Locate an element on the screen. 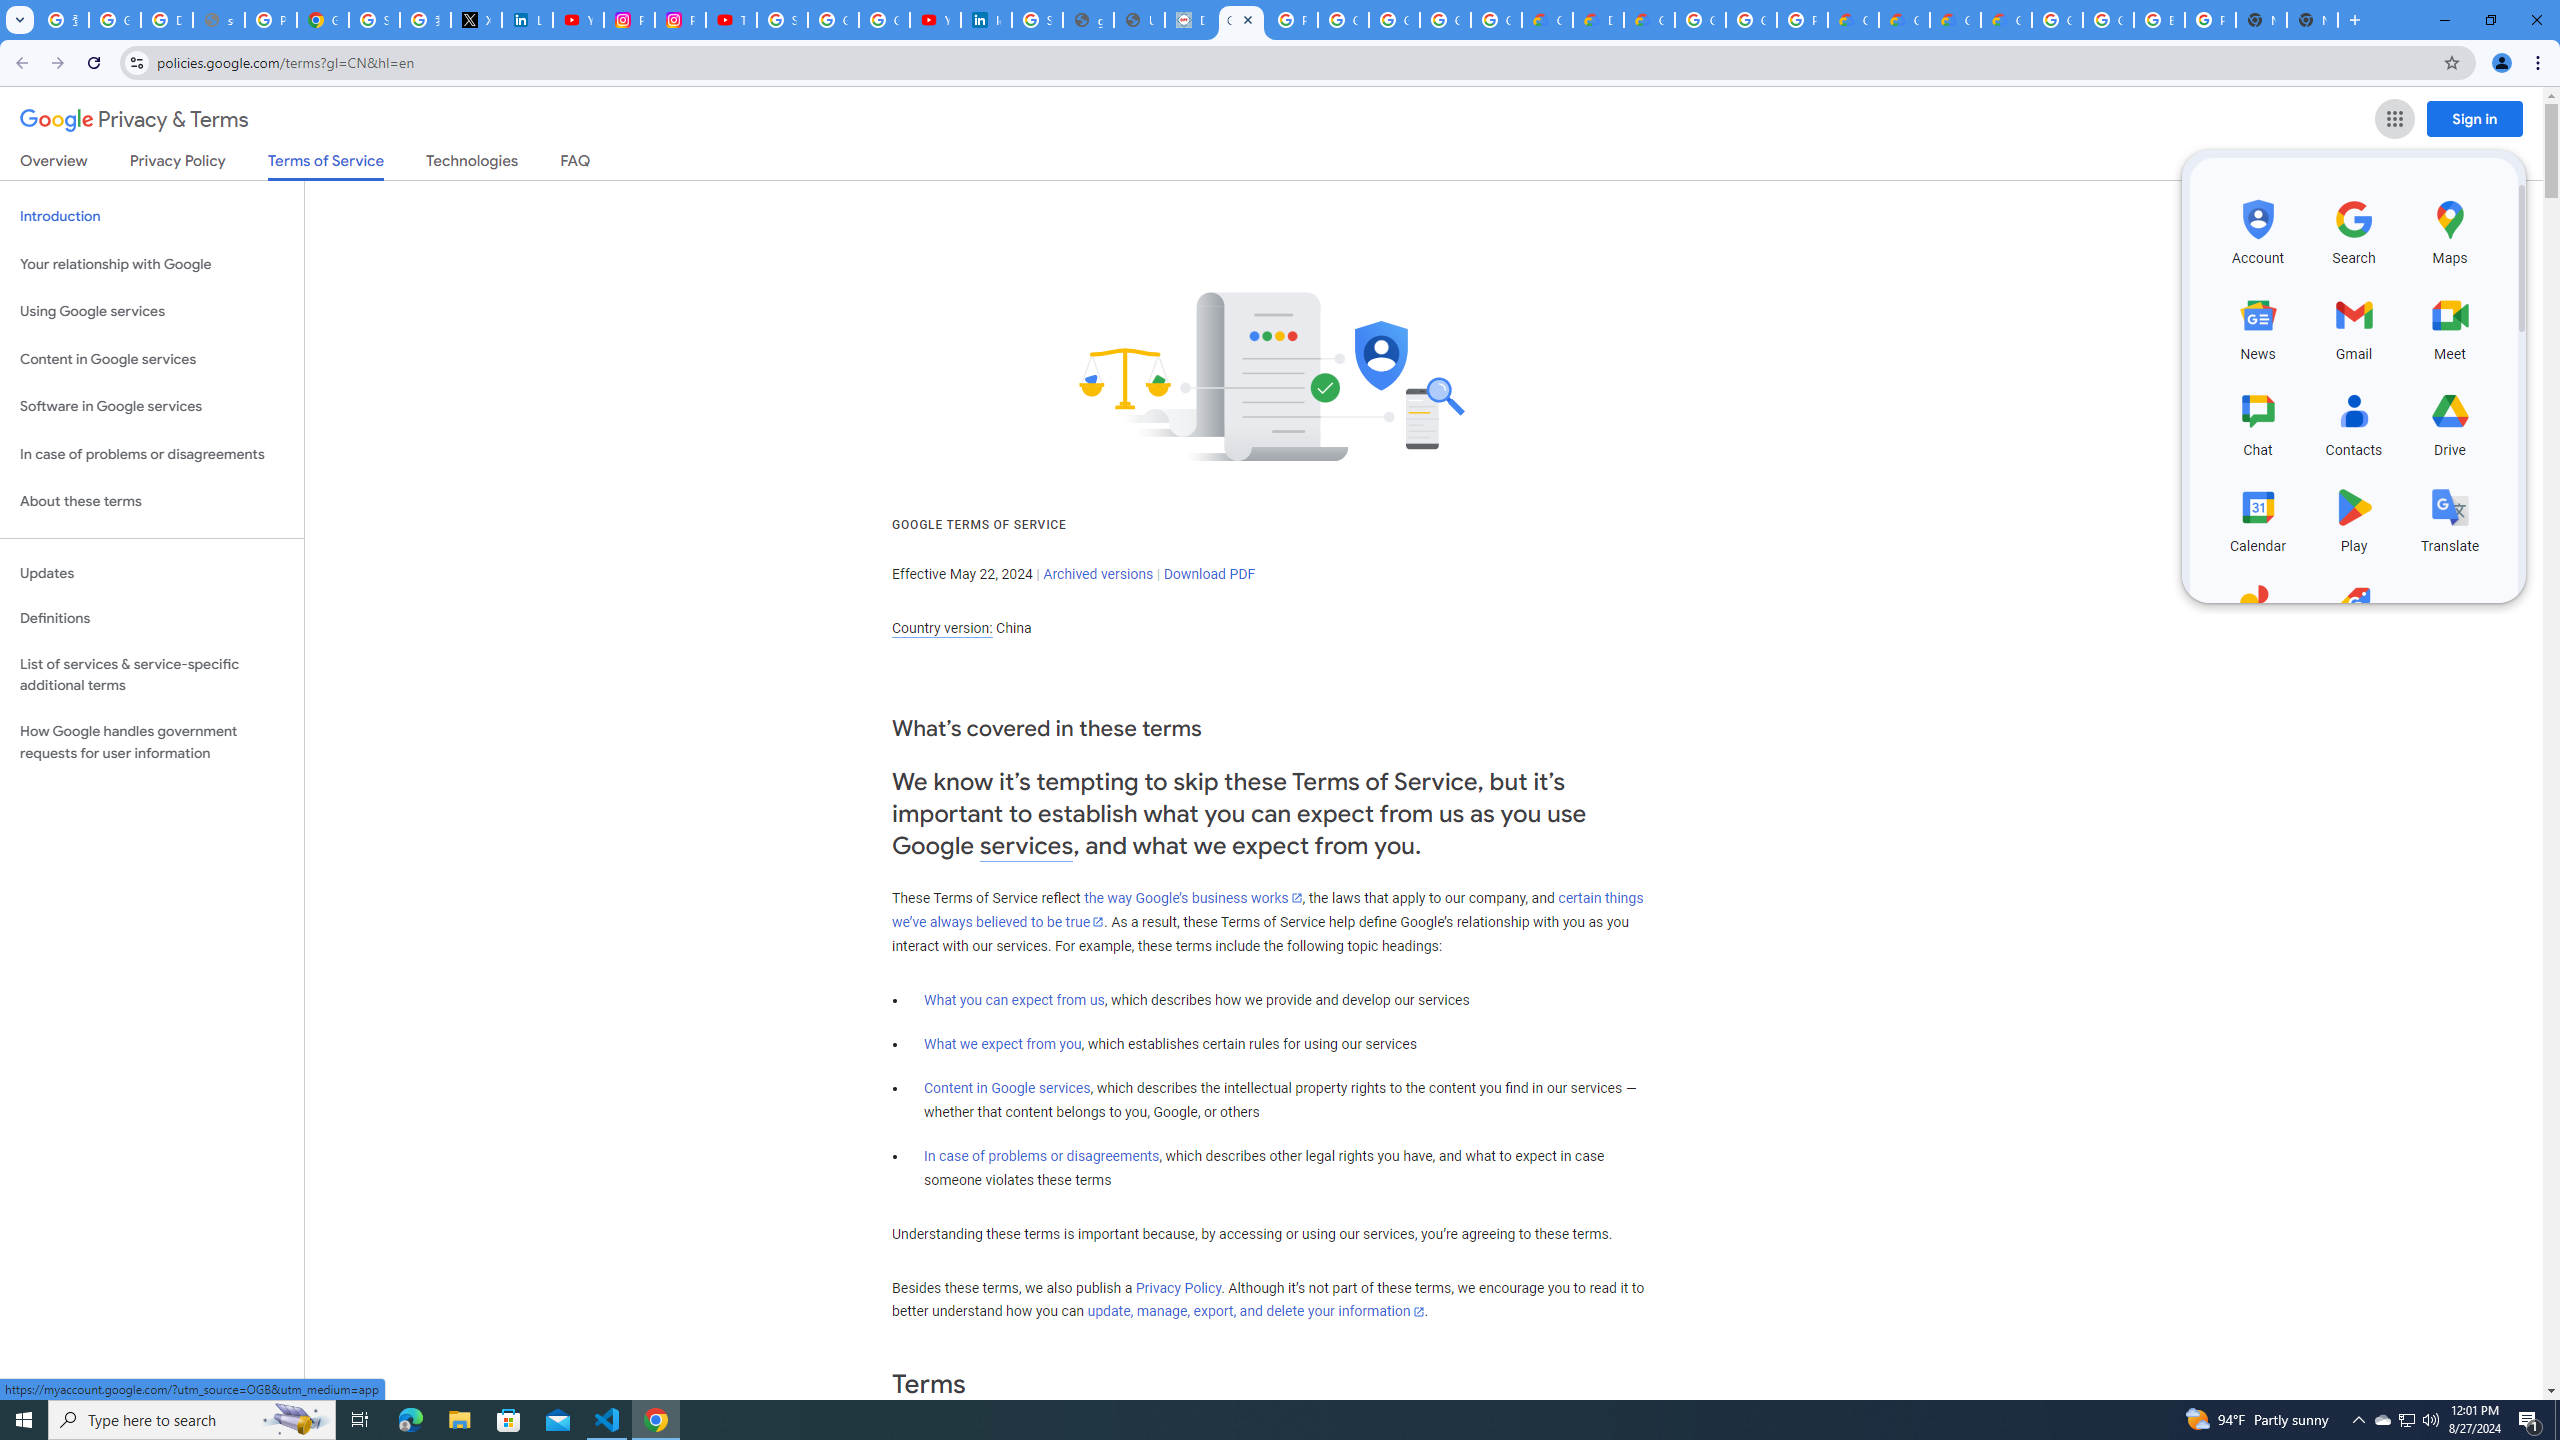 Image resolution: width=2560 pixels, height=1440 pixels. Country version: is located at coordinates (942, 628).